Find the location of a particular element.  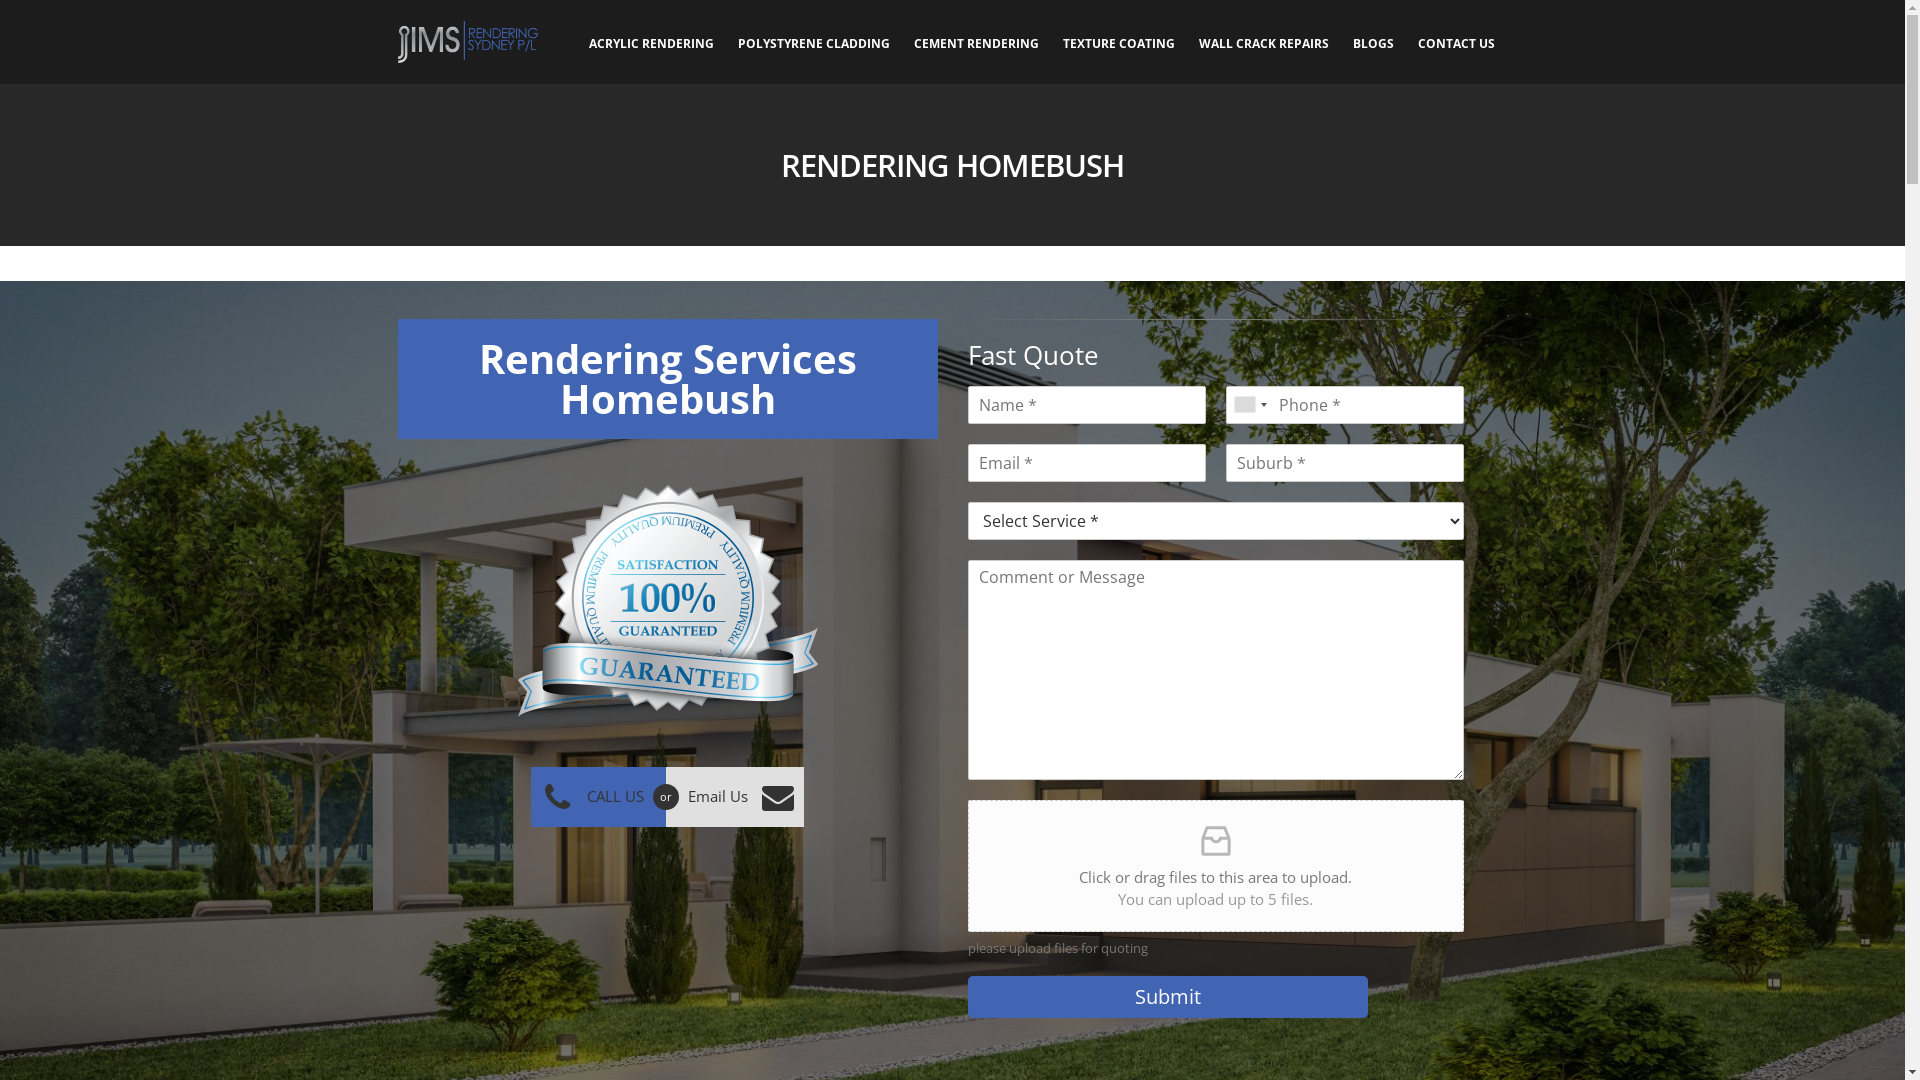

Submit is located at coordinates (1168, 996).